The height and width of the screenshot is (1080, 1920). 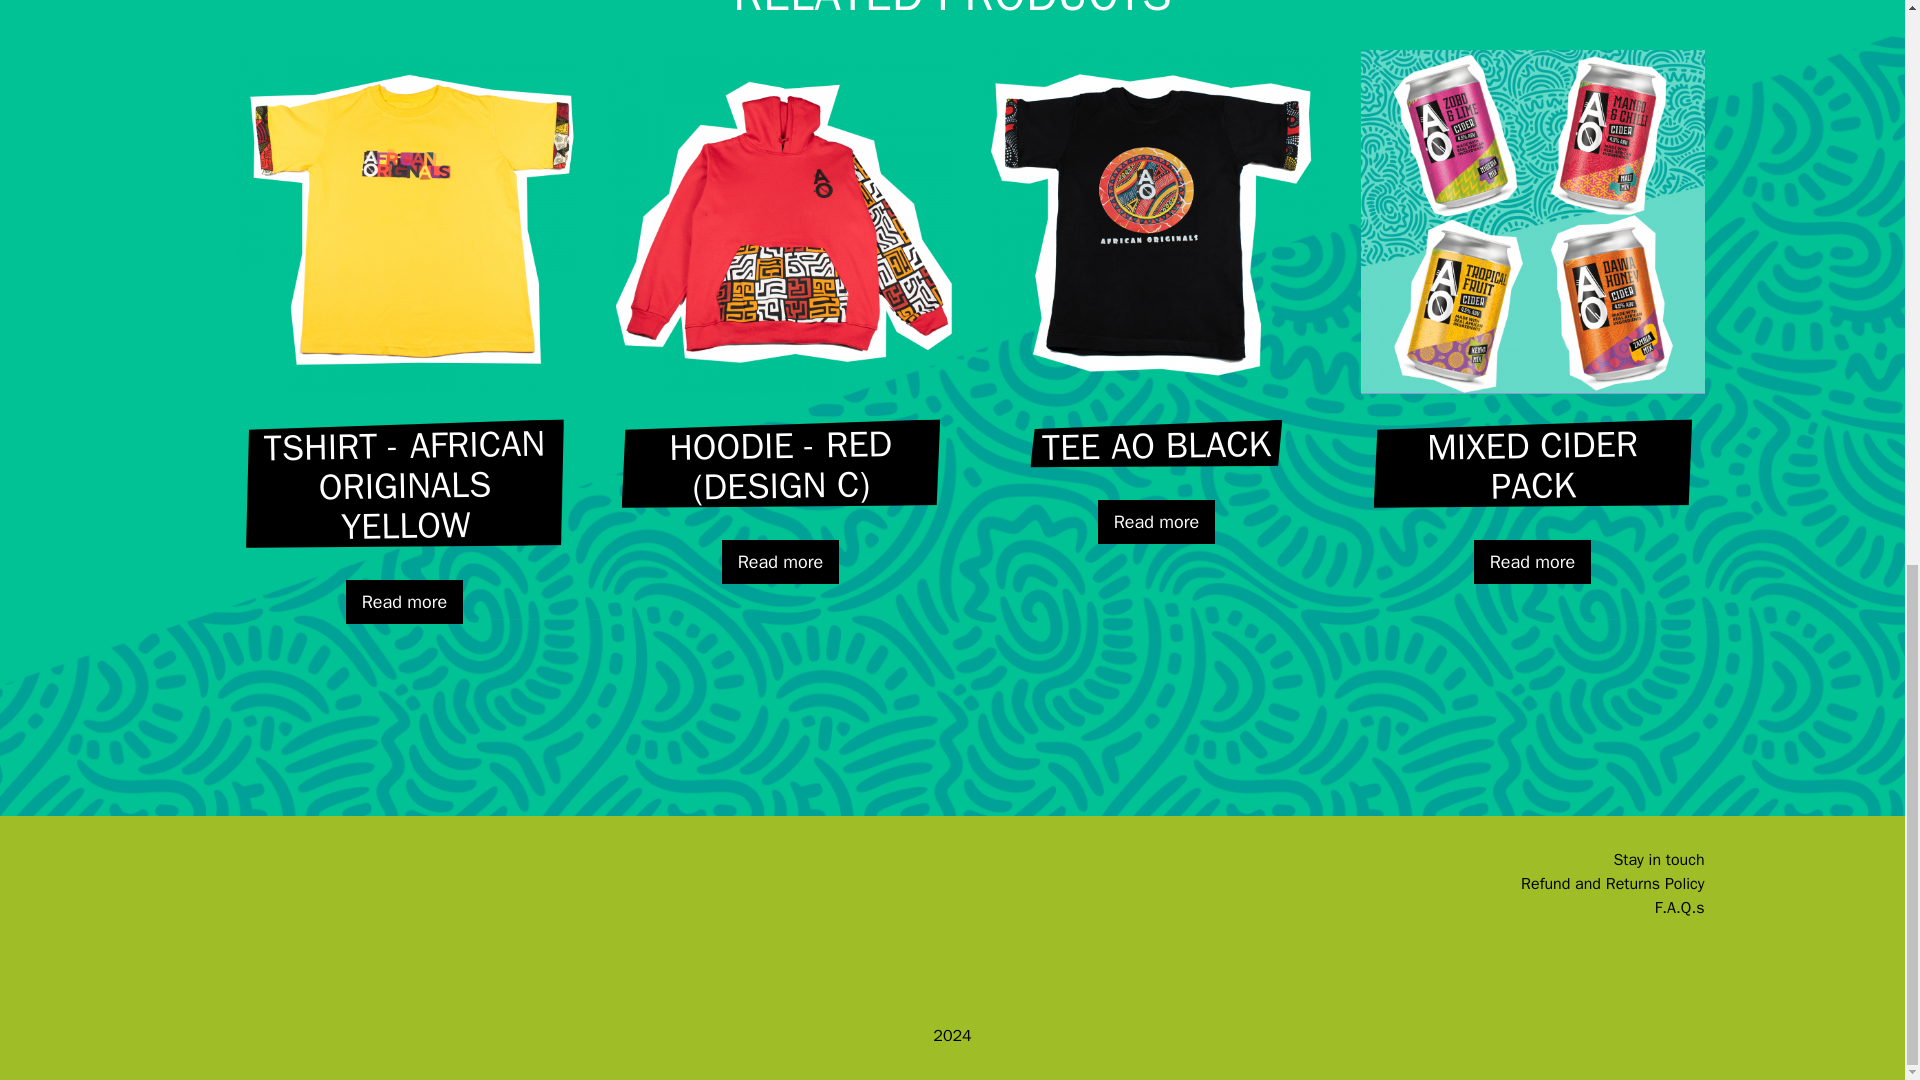 I want to click on Refund and Returns Policy, so click(x=1612, y=884).